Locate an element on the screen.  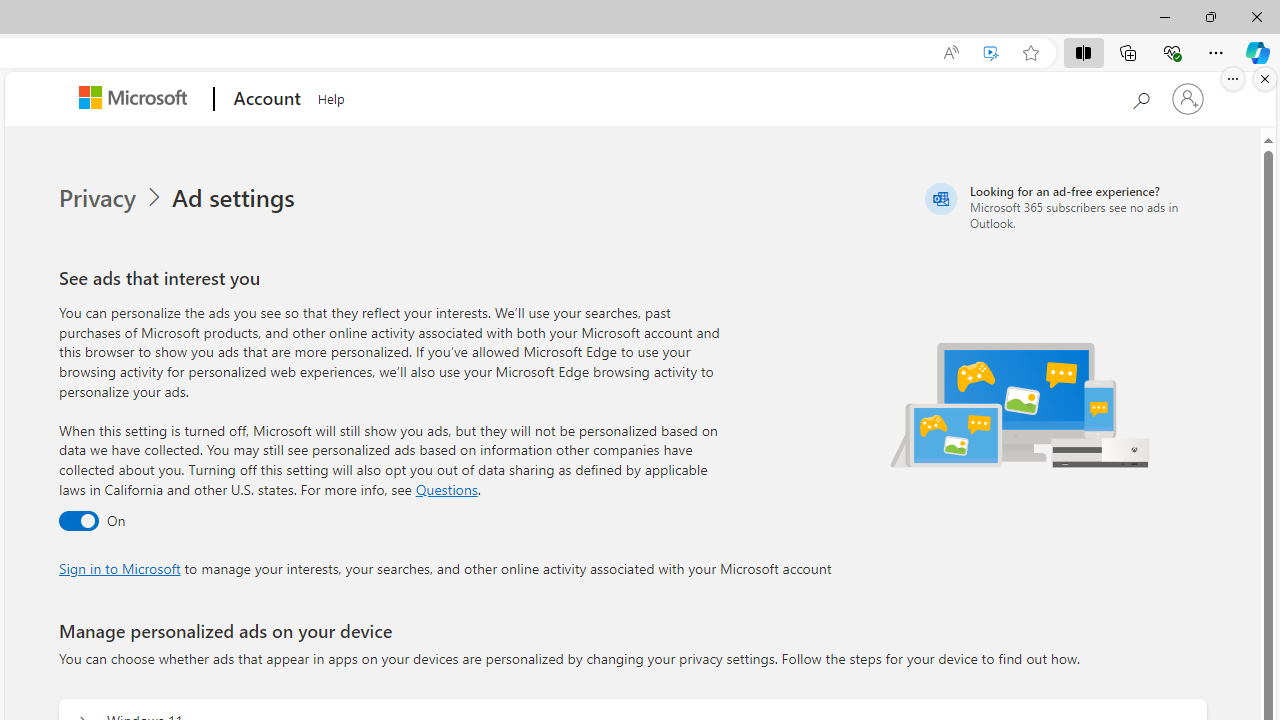
Account is located at coordinates (264, 99).